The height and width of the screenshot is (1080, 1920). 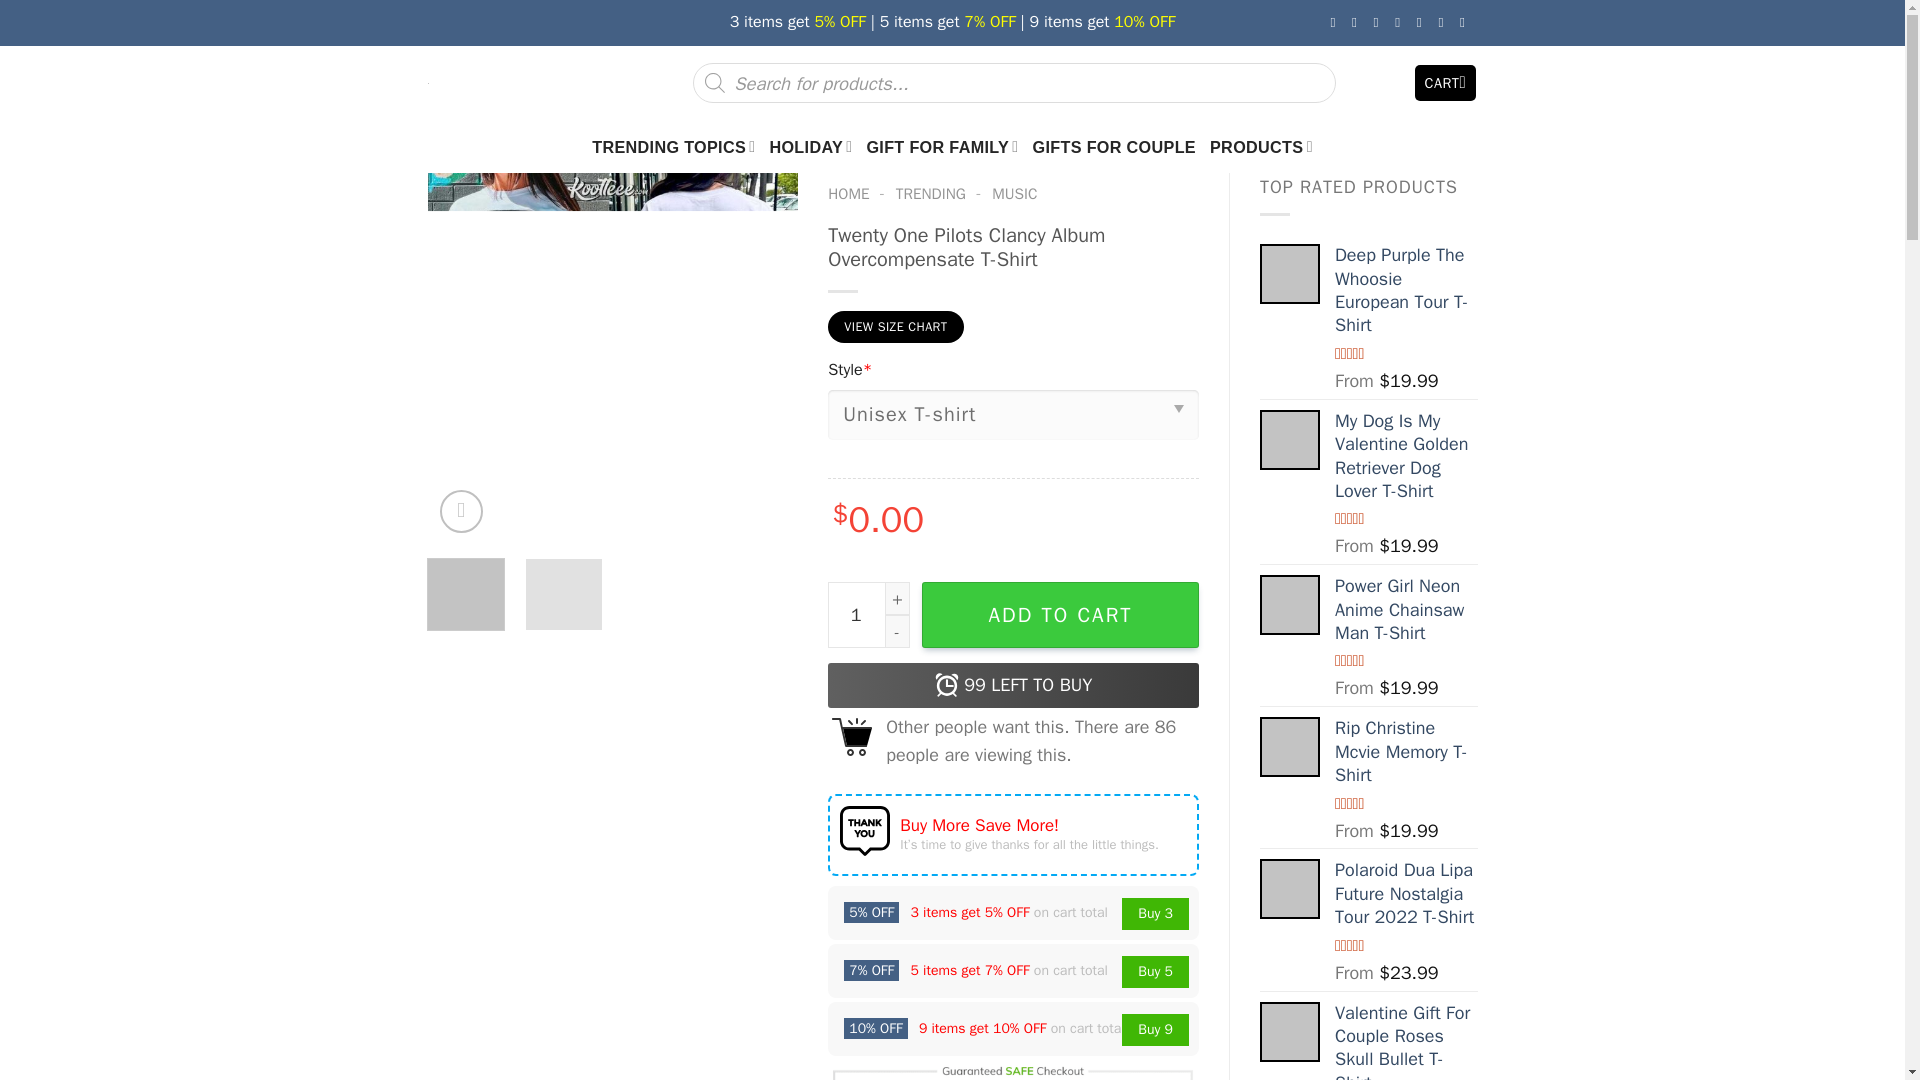 What do you see at coordinates (672, 146) in the screenshot?
I see `TRENDING TOPICS` at bounding box center [672, 146].